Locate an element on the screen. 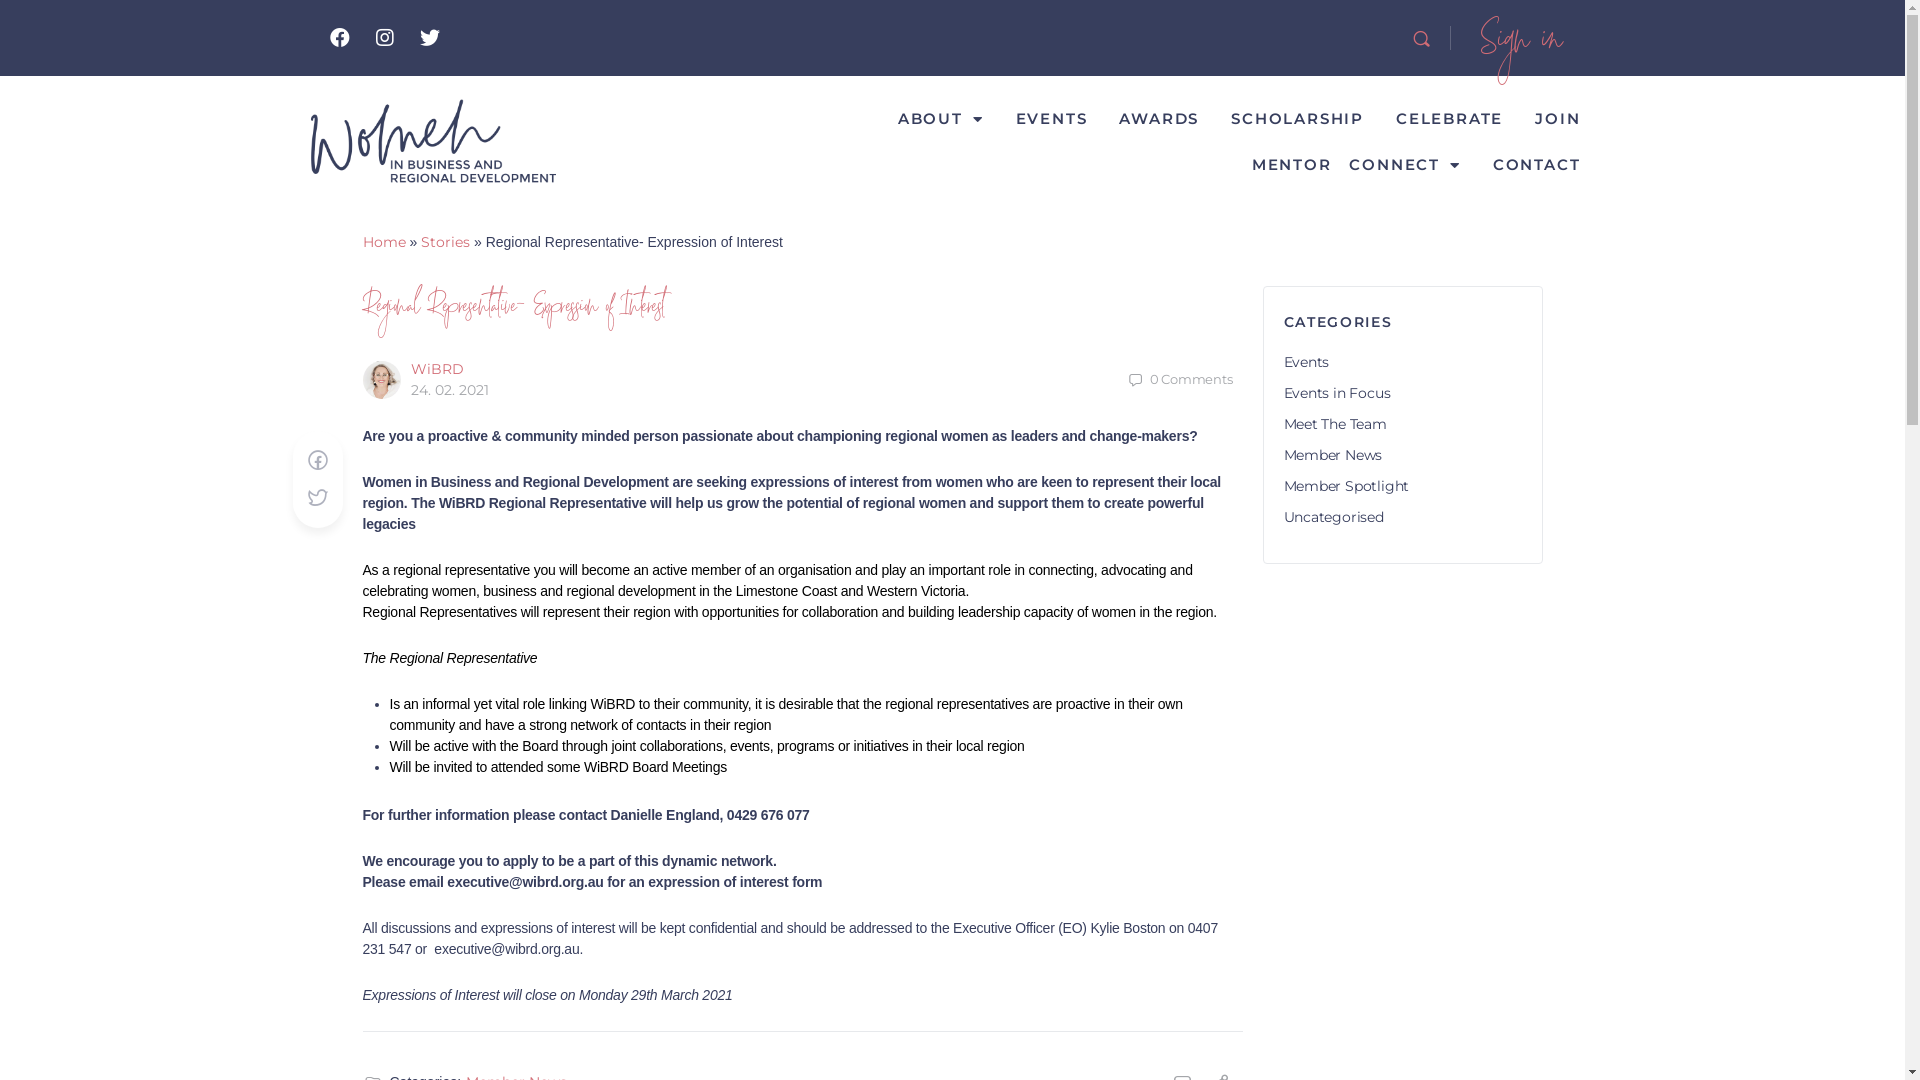 This screenshot has height=1080, width=1920. SCHOLARSHIP is located at coordinates (1298, 119).